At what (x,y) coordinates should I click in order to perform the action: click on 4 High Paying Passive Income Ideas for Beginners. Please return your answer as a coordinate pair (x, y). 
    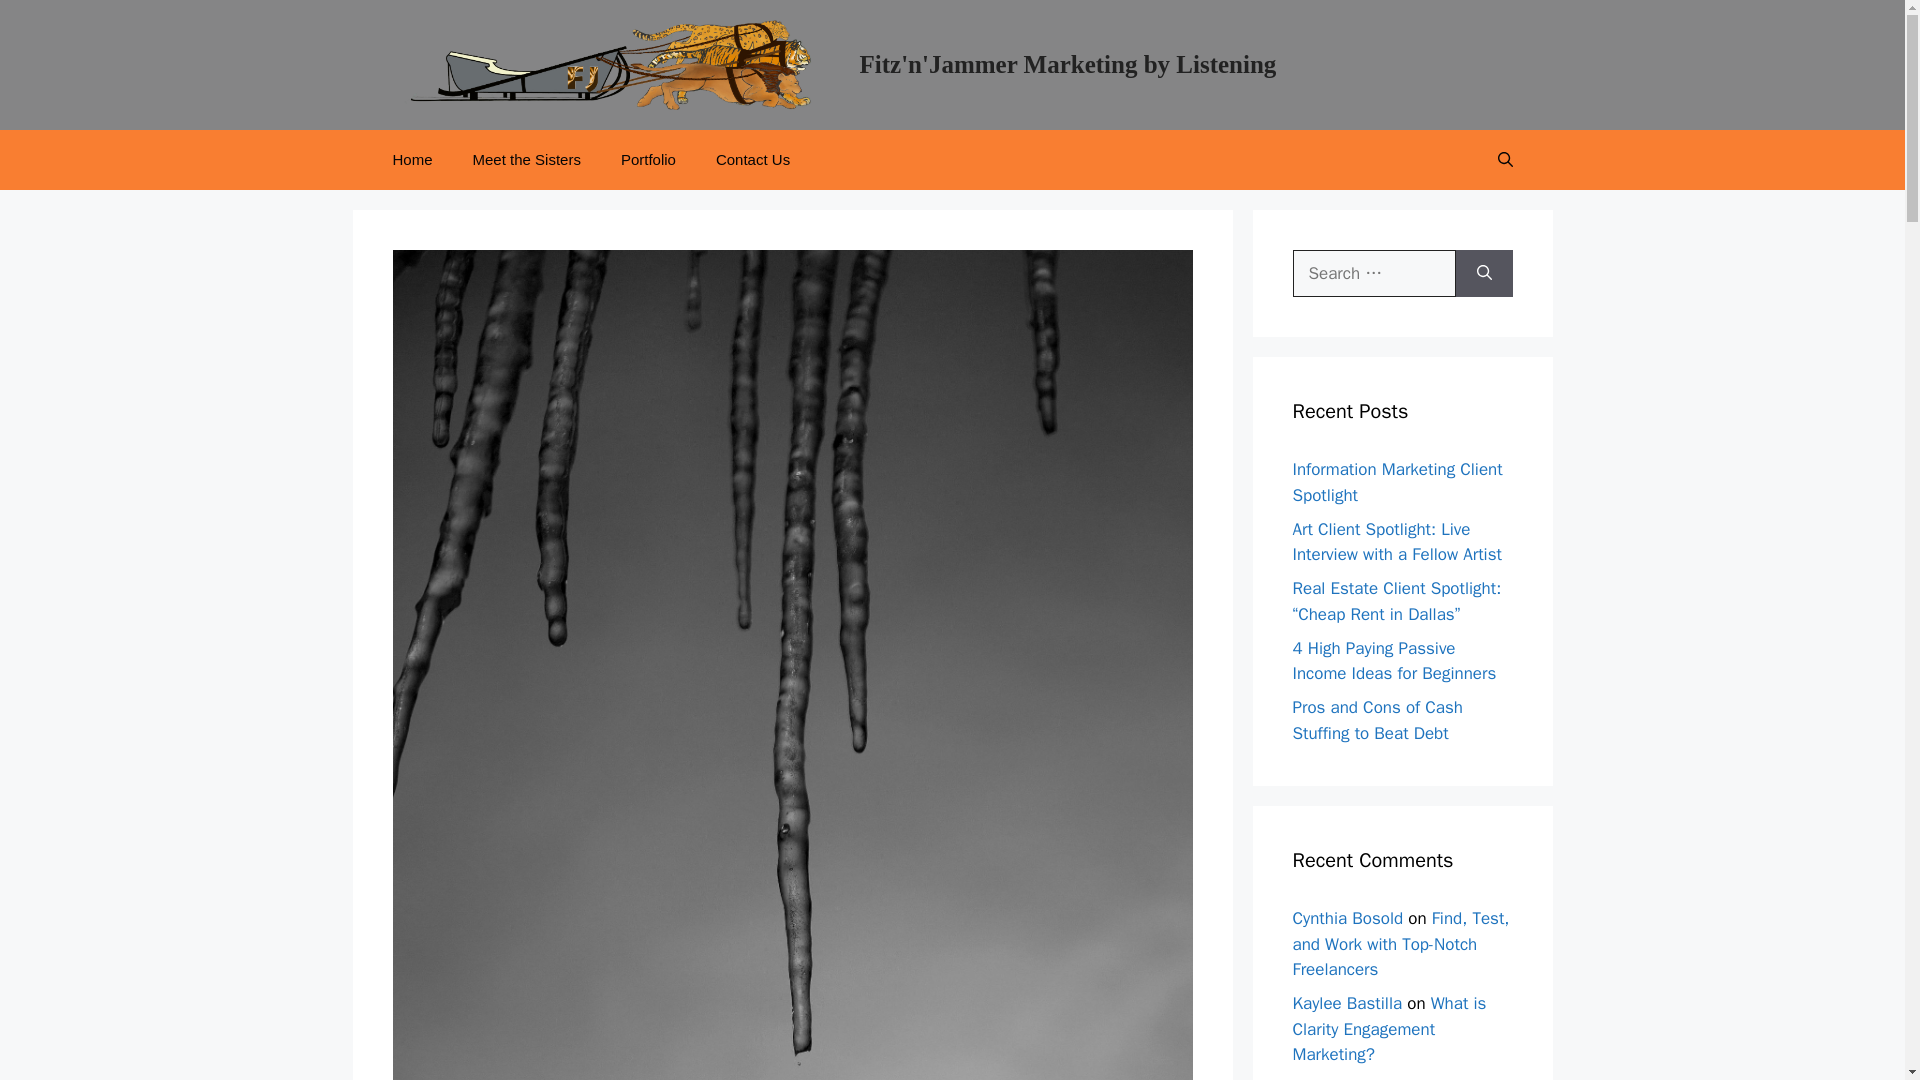
    Looking at the image, I should click on (1394, 661).